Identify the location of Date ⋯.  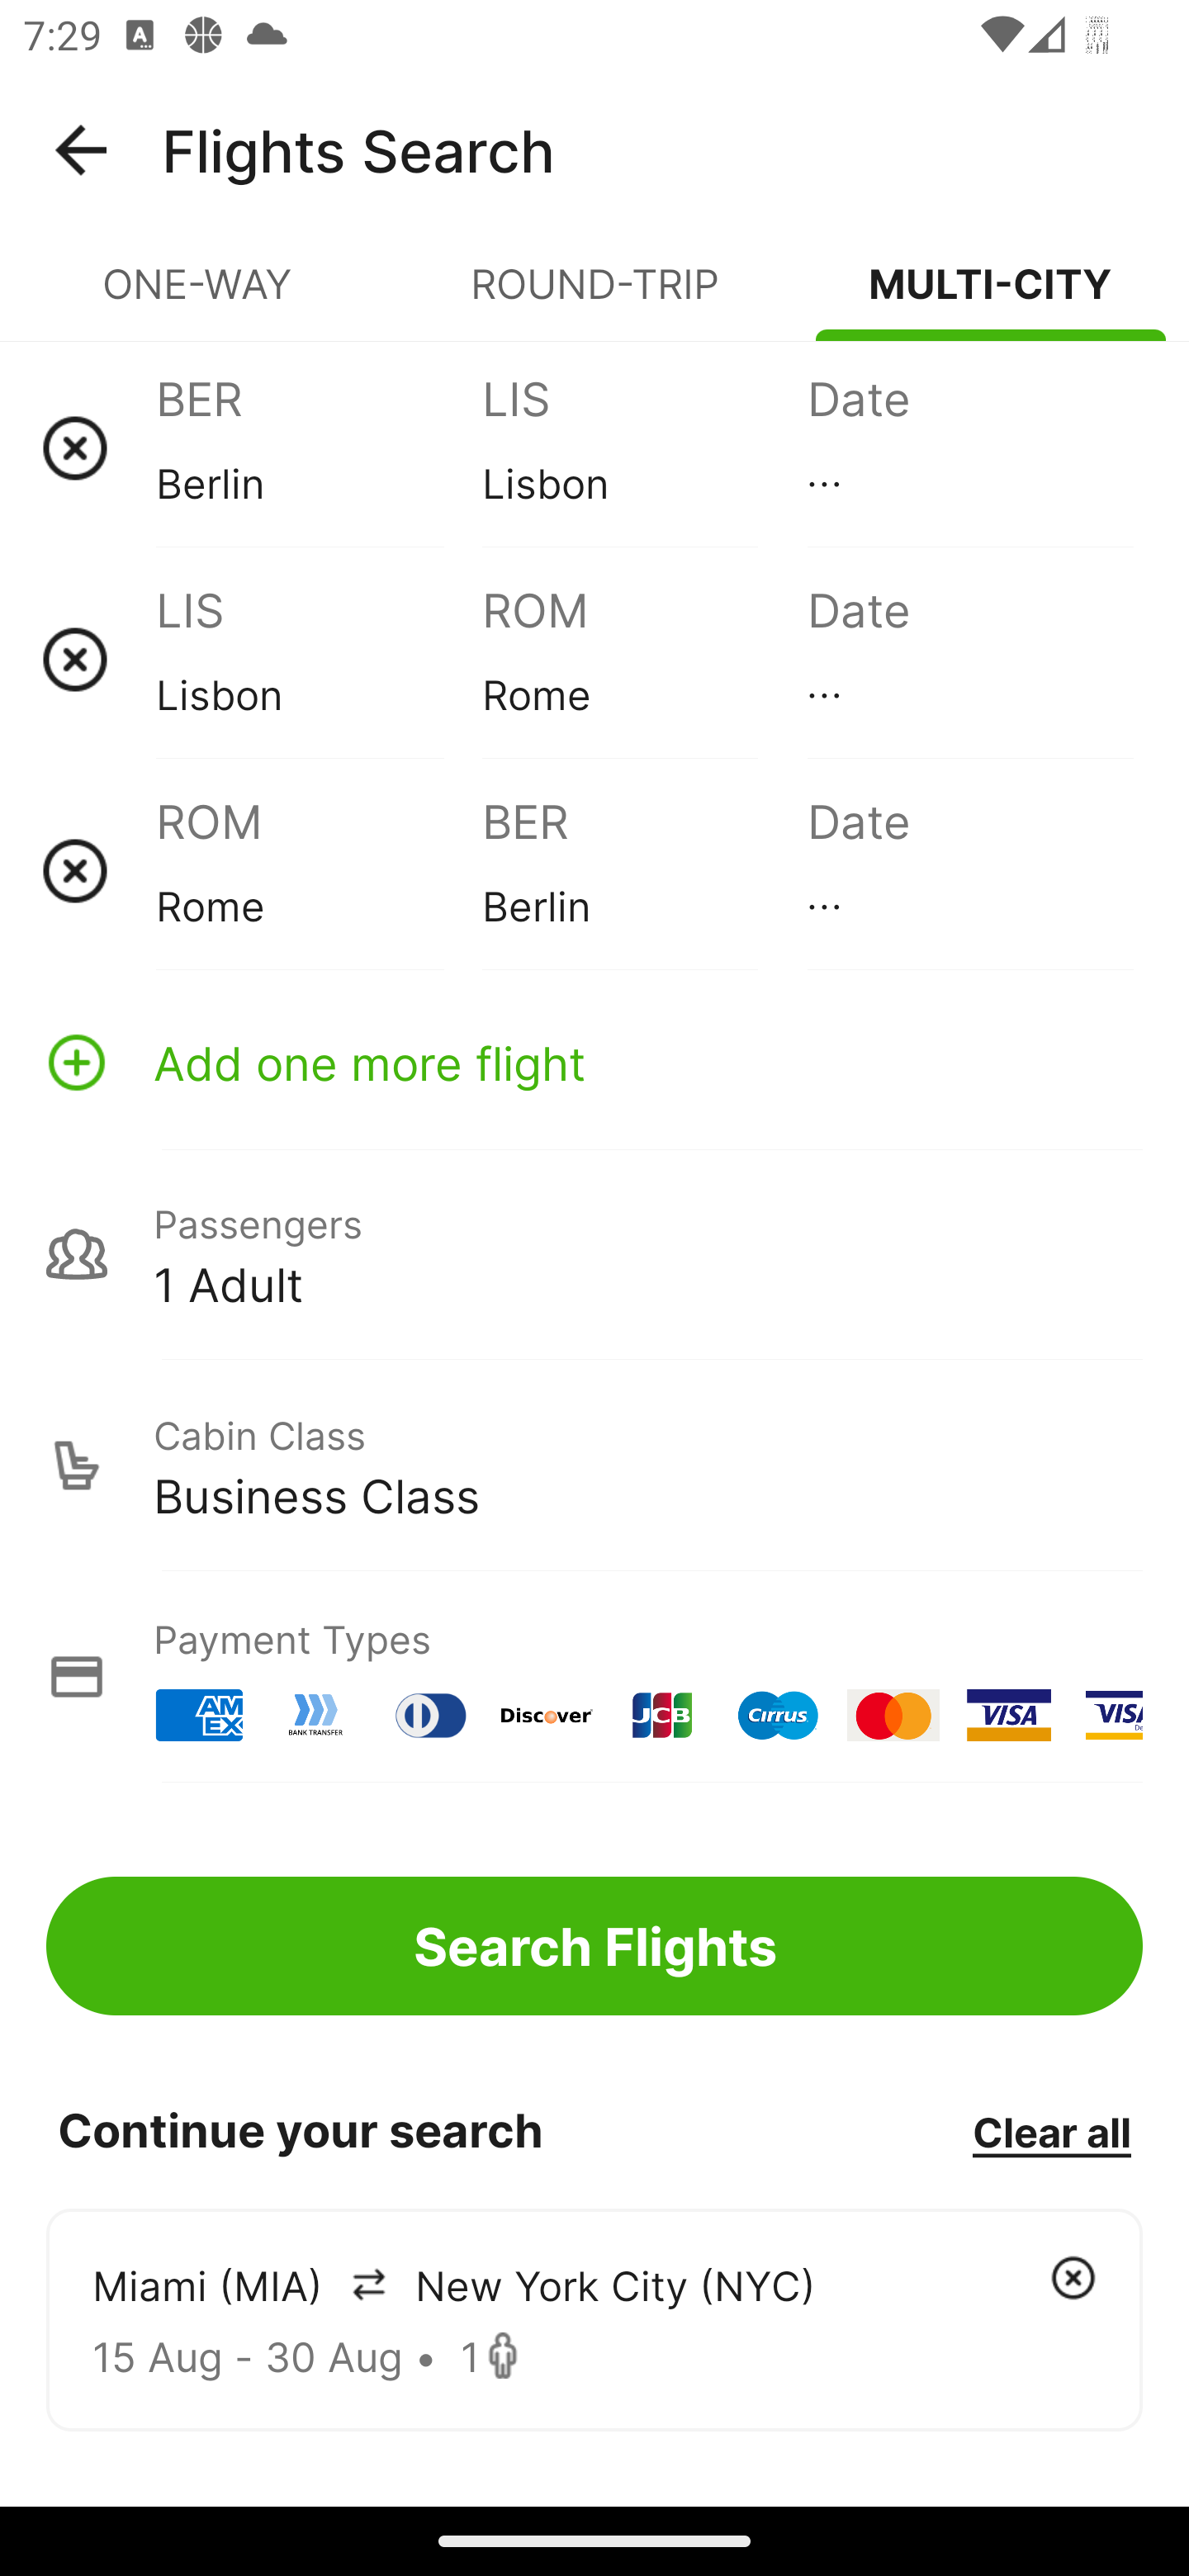
(969, 870).